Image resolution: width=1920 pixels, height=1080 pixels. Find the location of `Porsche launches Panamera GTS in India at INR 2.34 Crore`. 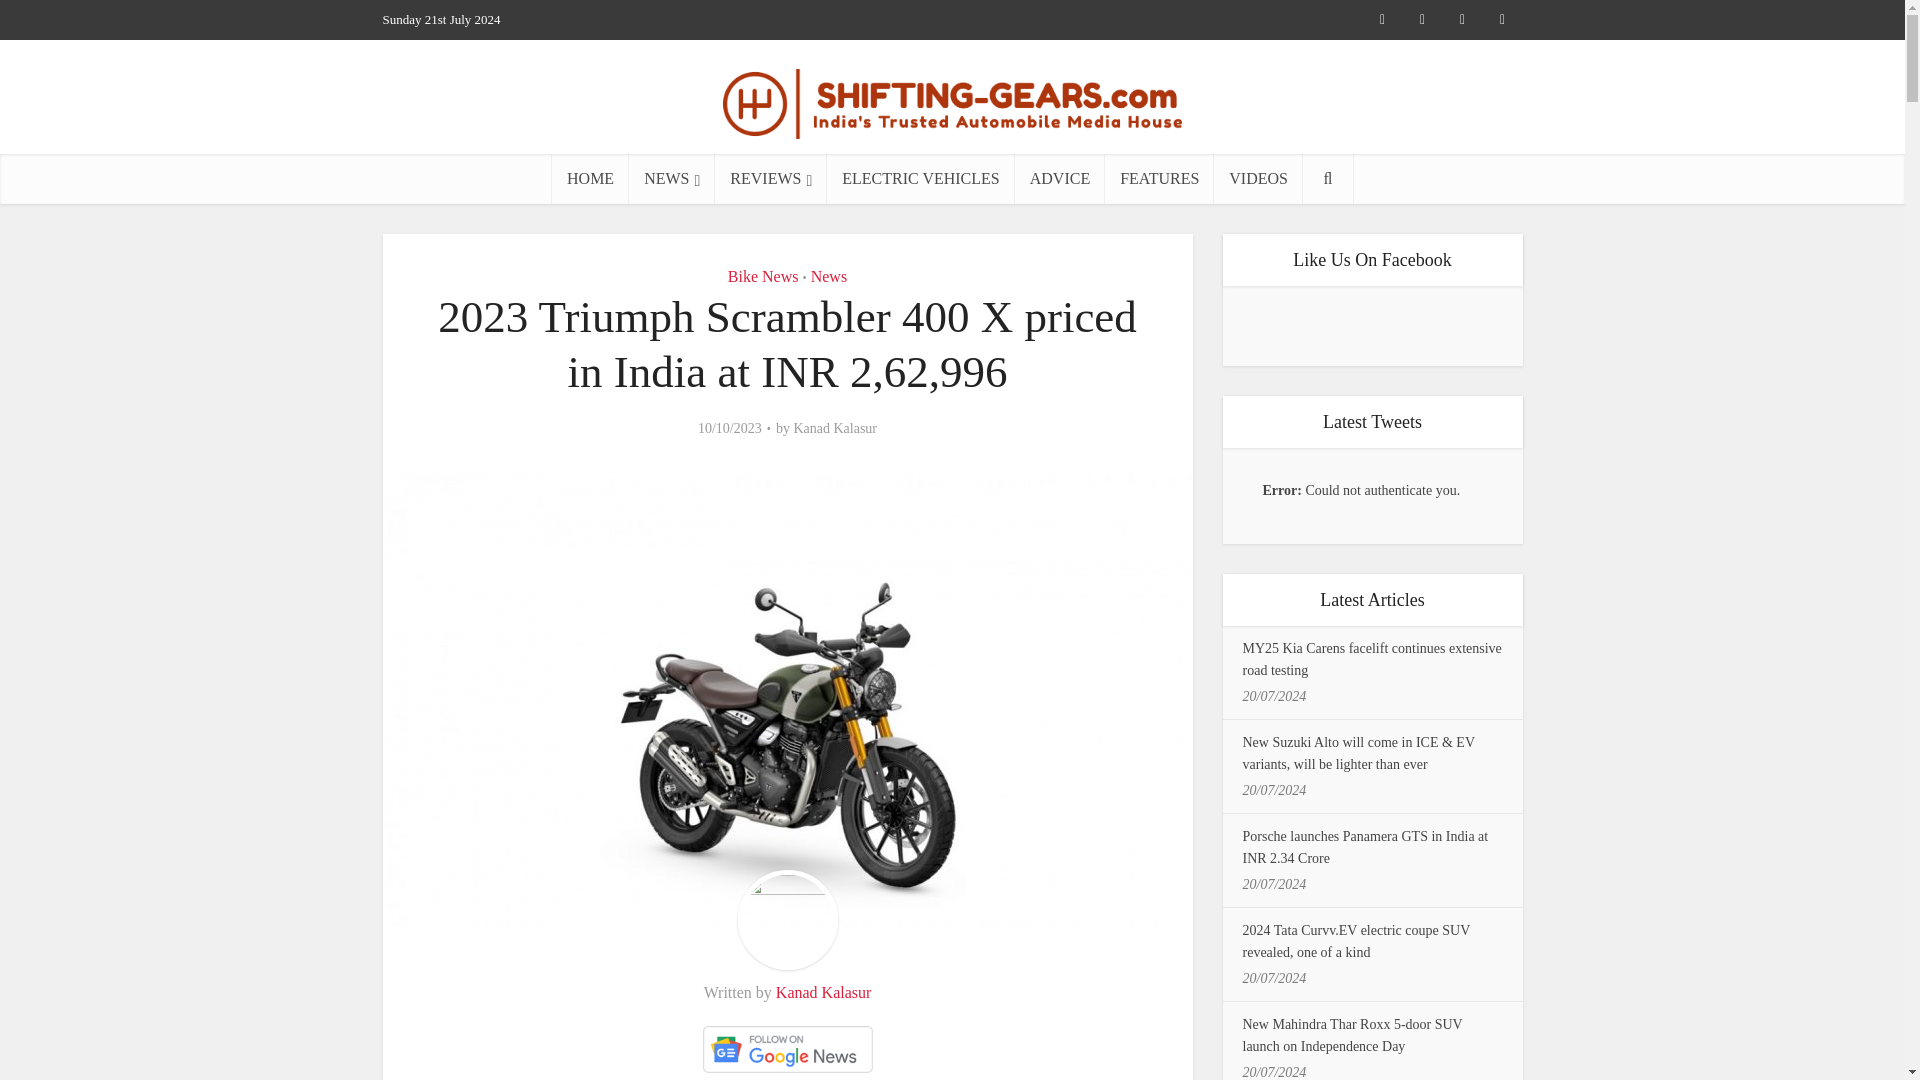

Porsche launches Panamera GTS in India at INR 2.34 Crore is located at coordinates (1365, 848).